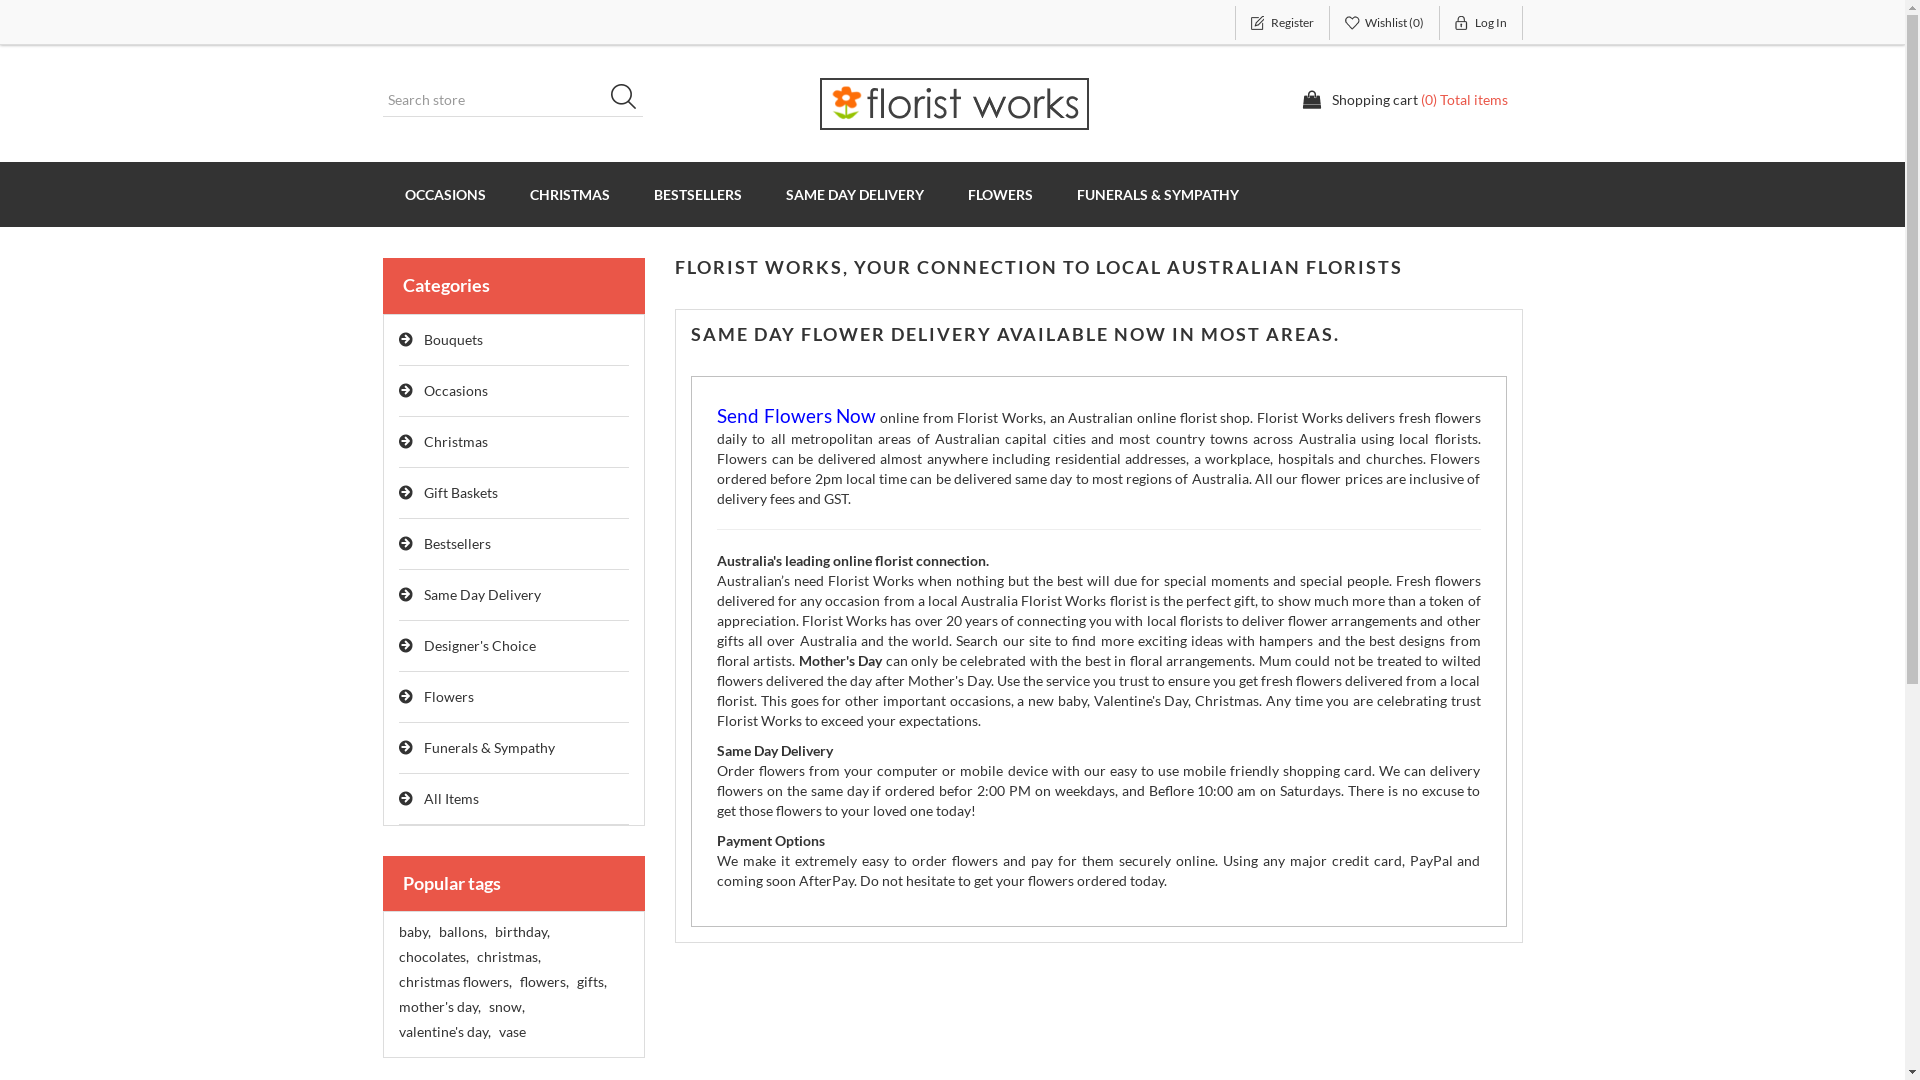 The width and height of the screenshot is (1920, 1080). What do you see at coordinates (514, 800) in the screenshot?
I see `All Items` at bounding box center [514, 800].